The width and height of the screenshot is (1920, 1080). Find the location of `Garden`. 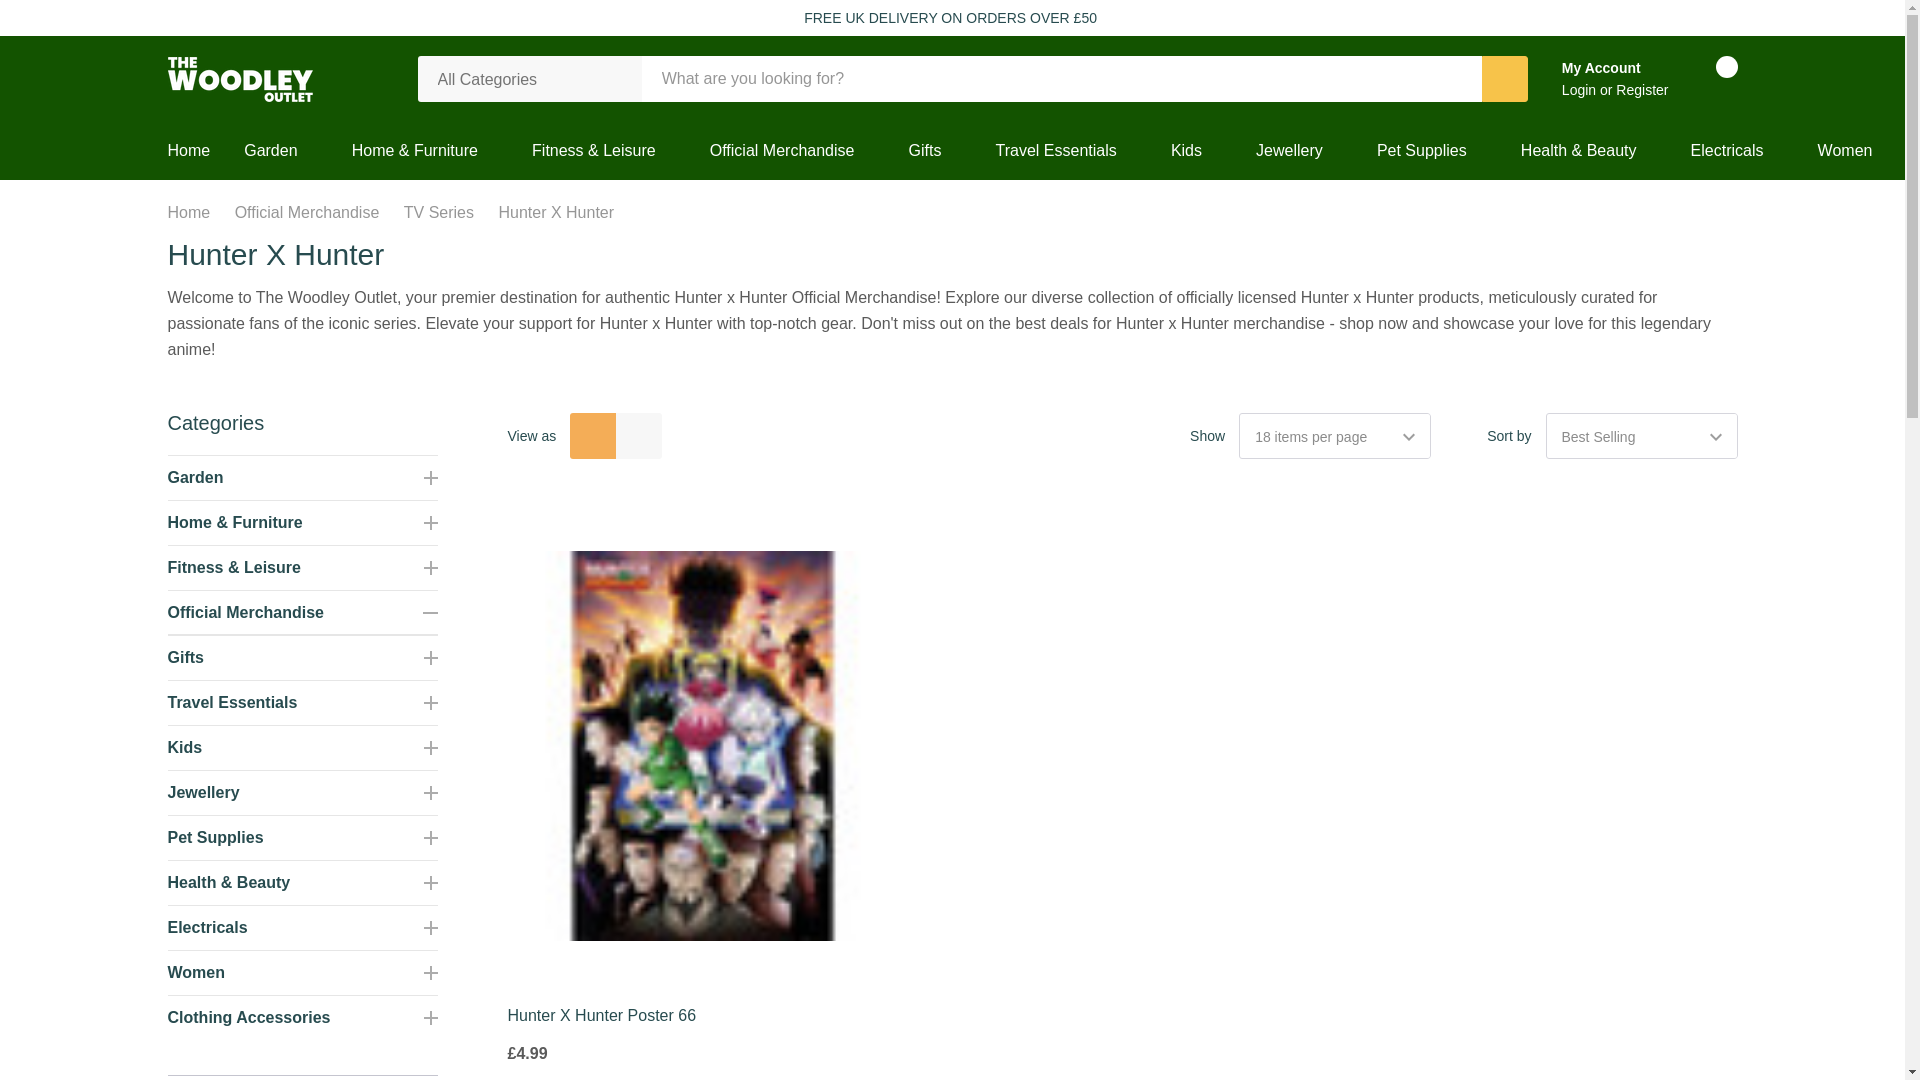

Garden is located at coordinates (270, 151).